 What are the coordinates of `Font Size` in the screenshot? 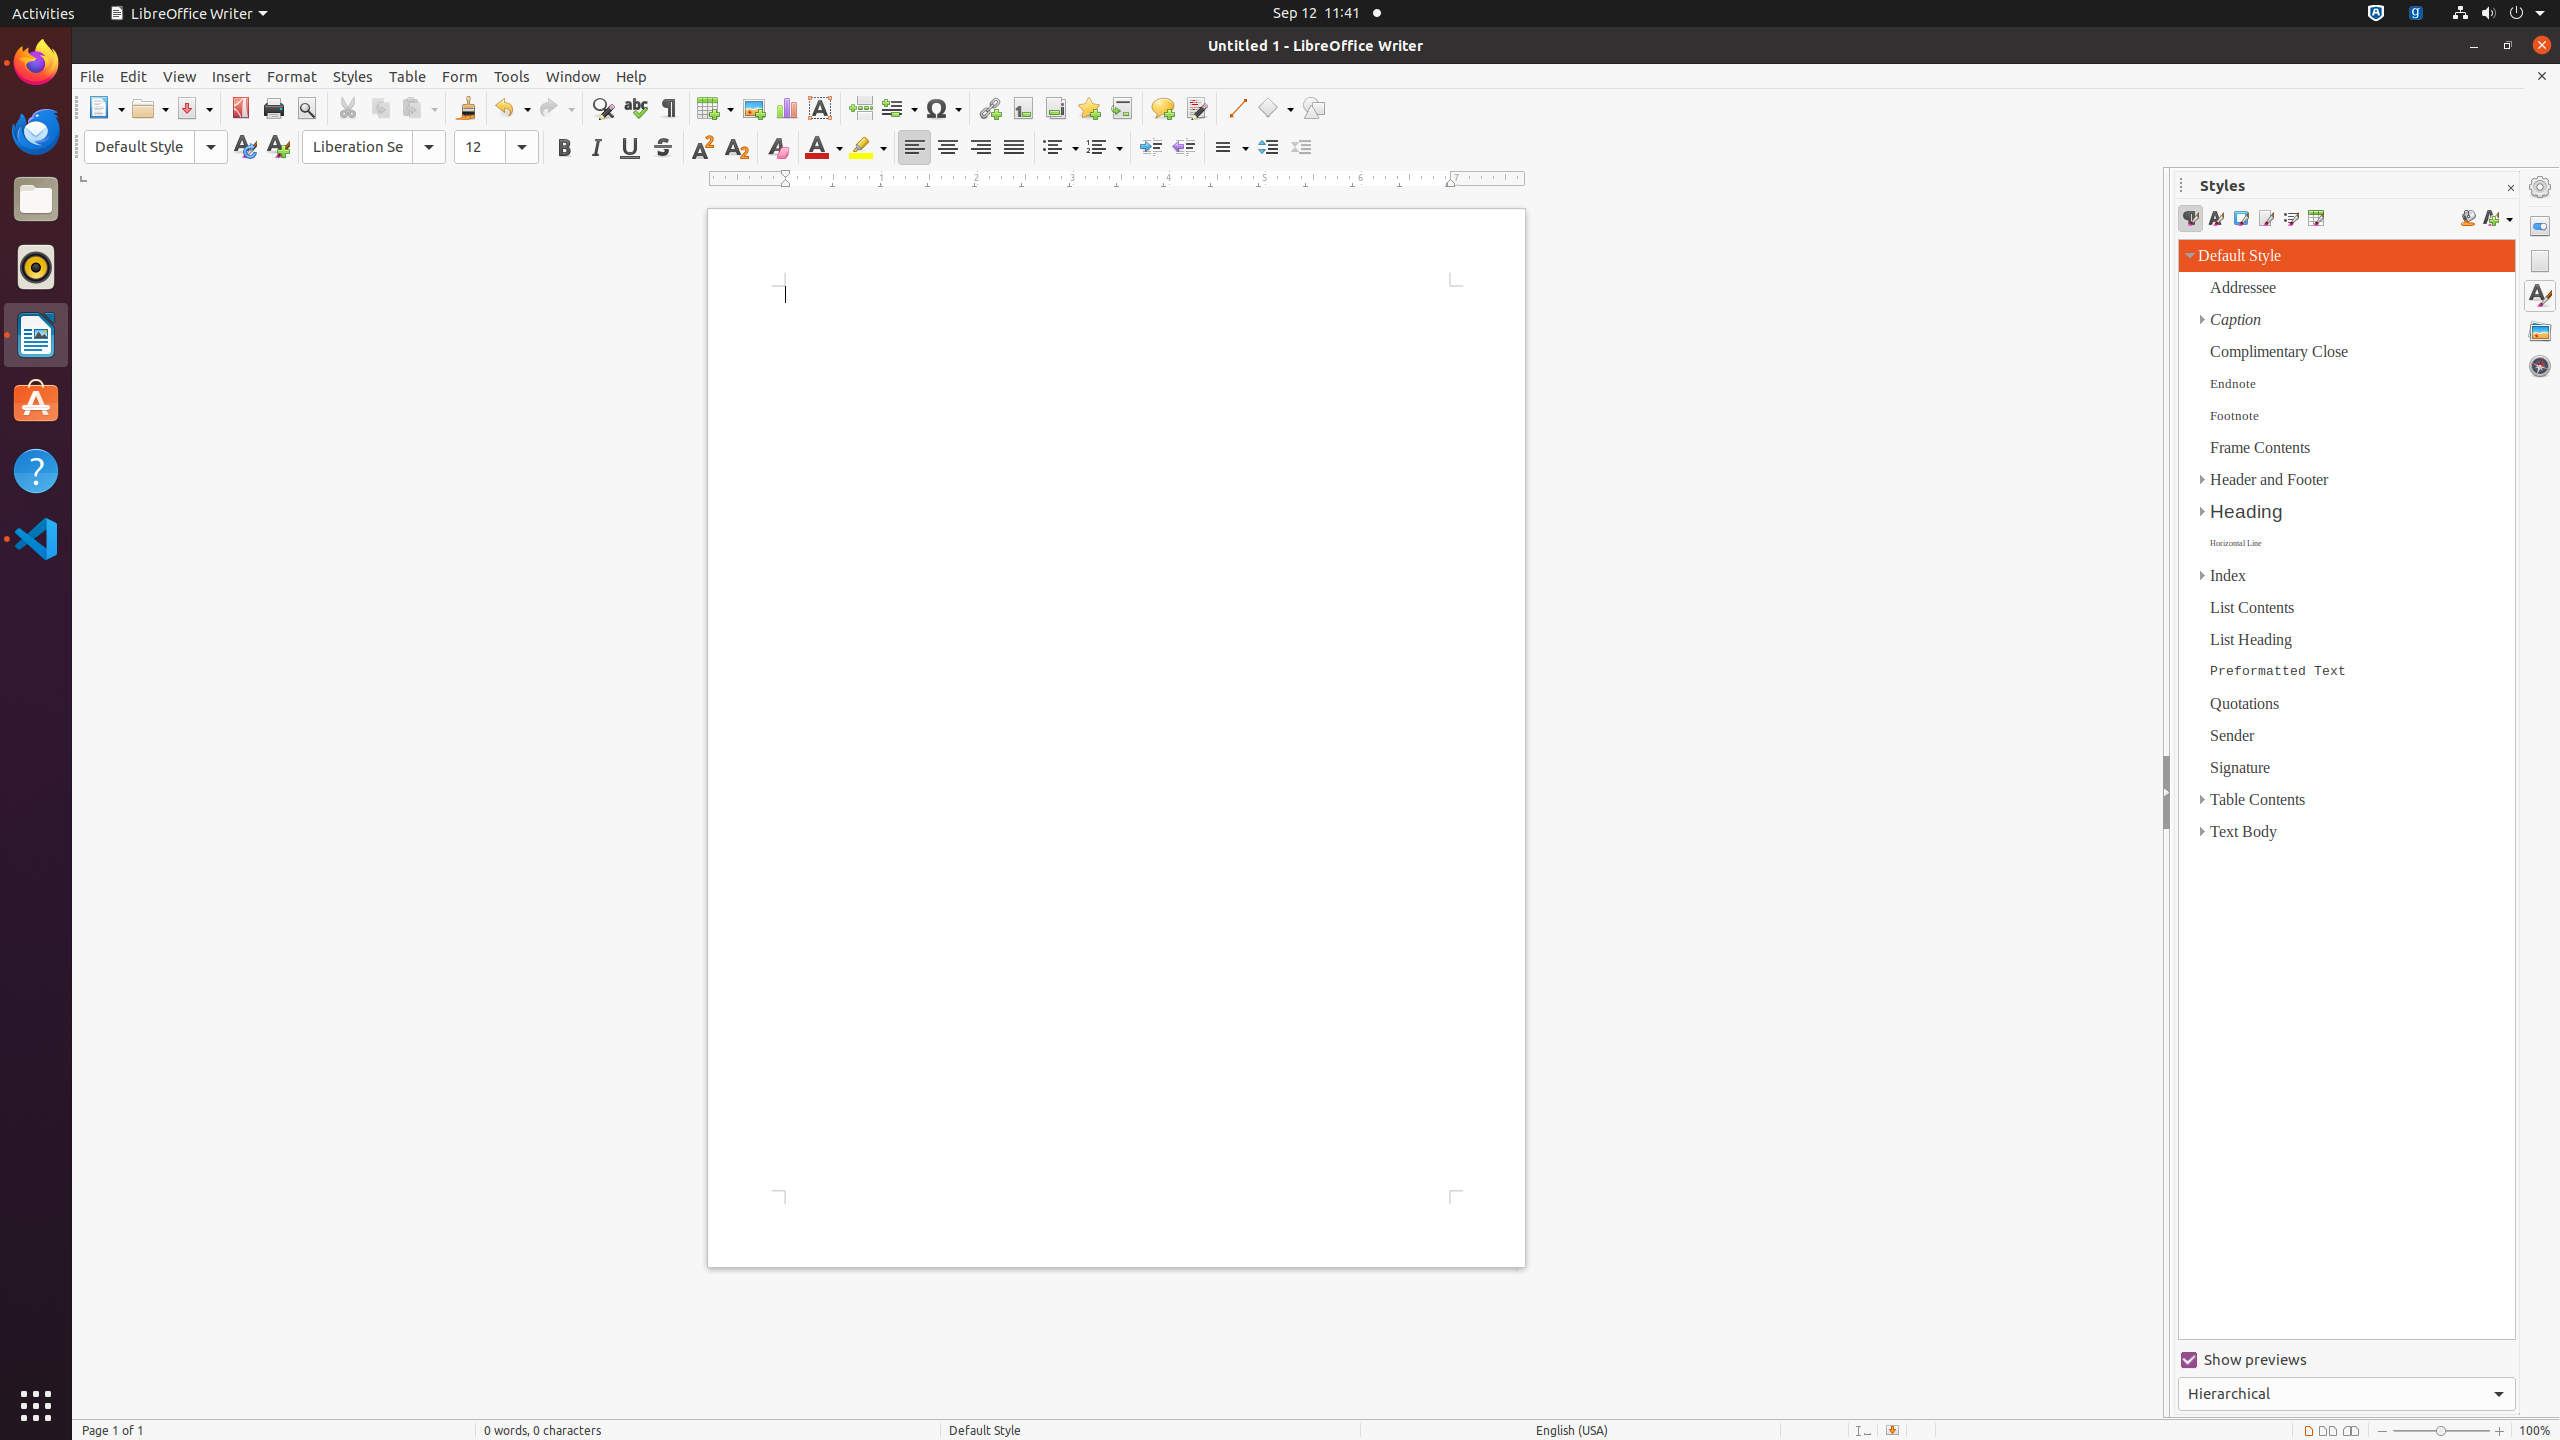 It's located at (480, 147).